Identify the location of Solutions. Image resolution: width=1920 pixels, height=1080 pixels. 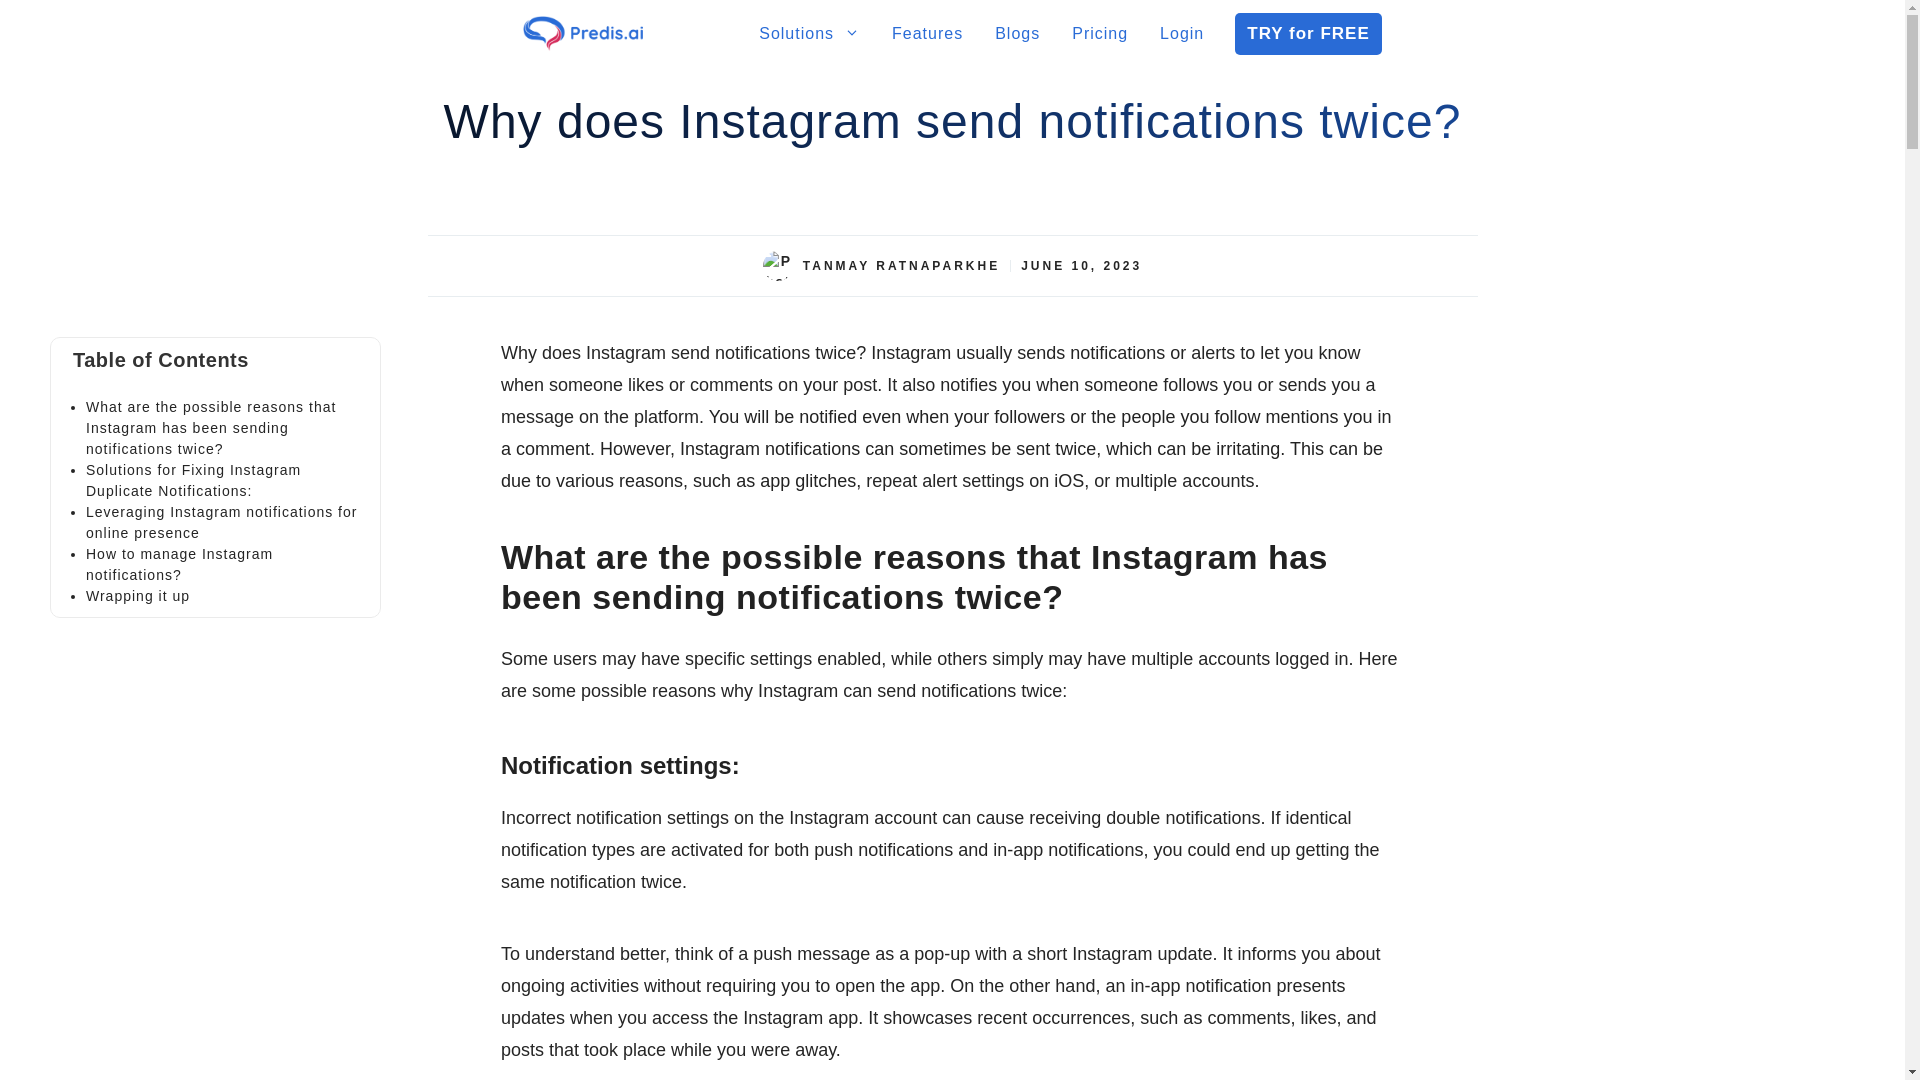
(809, 34).